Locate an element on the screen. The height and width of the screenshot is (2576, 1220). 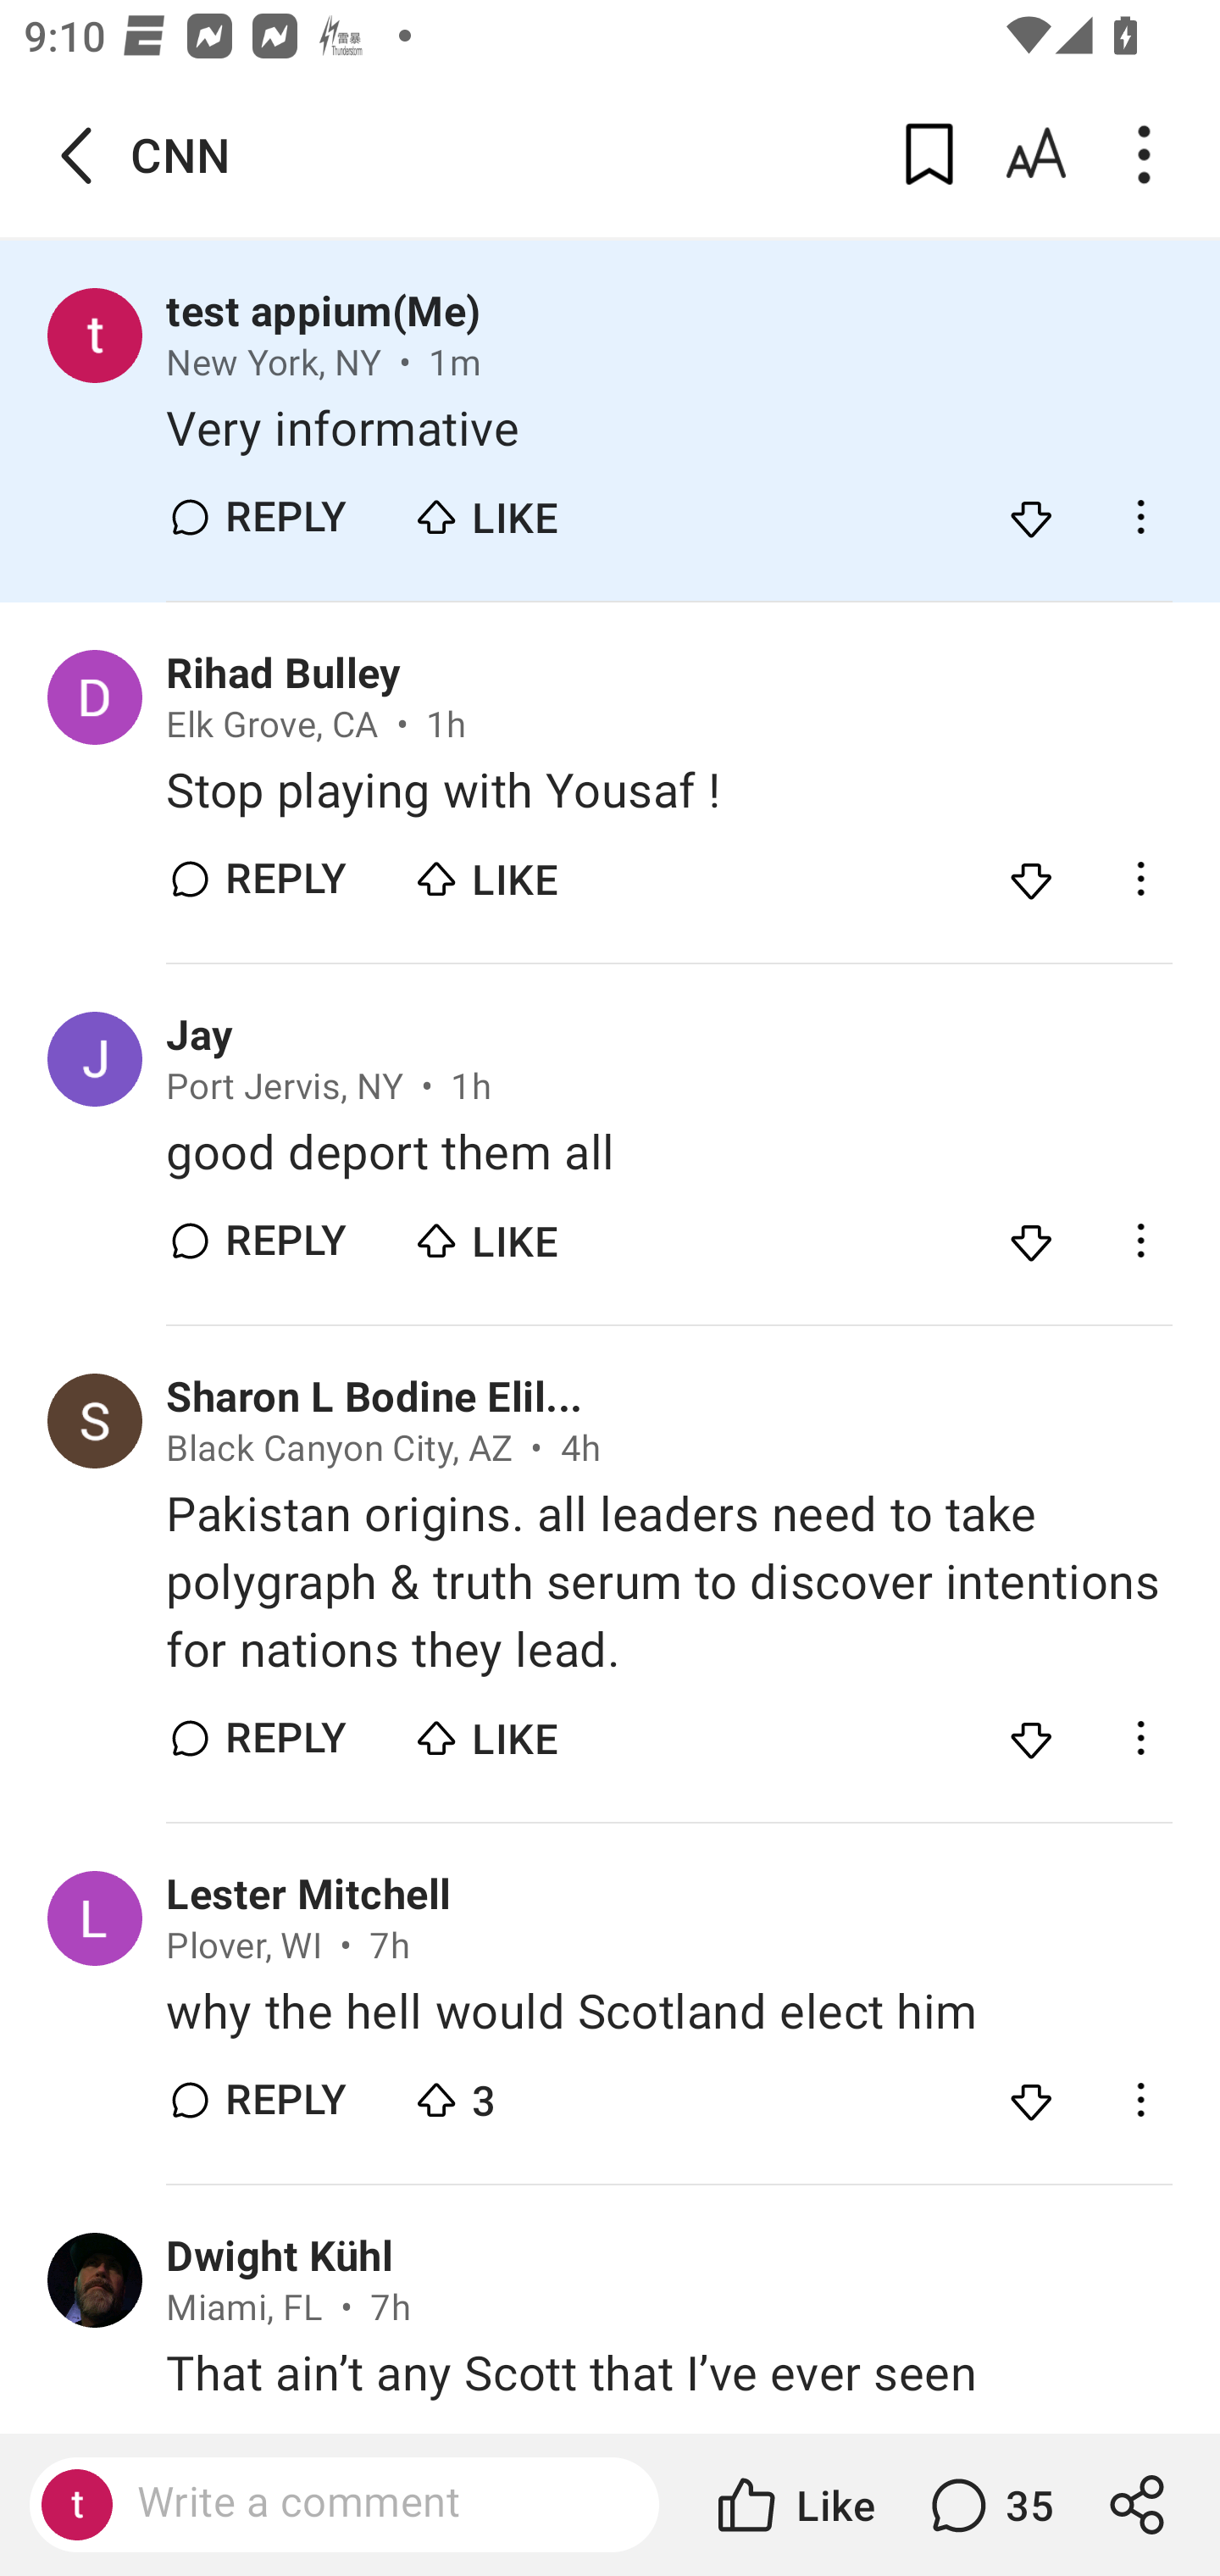
Like is located at coordinates (794, 2505).